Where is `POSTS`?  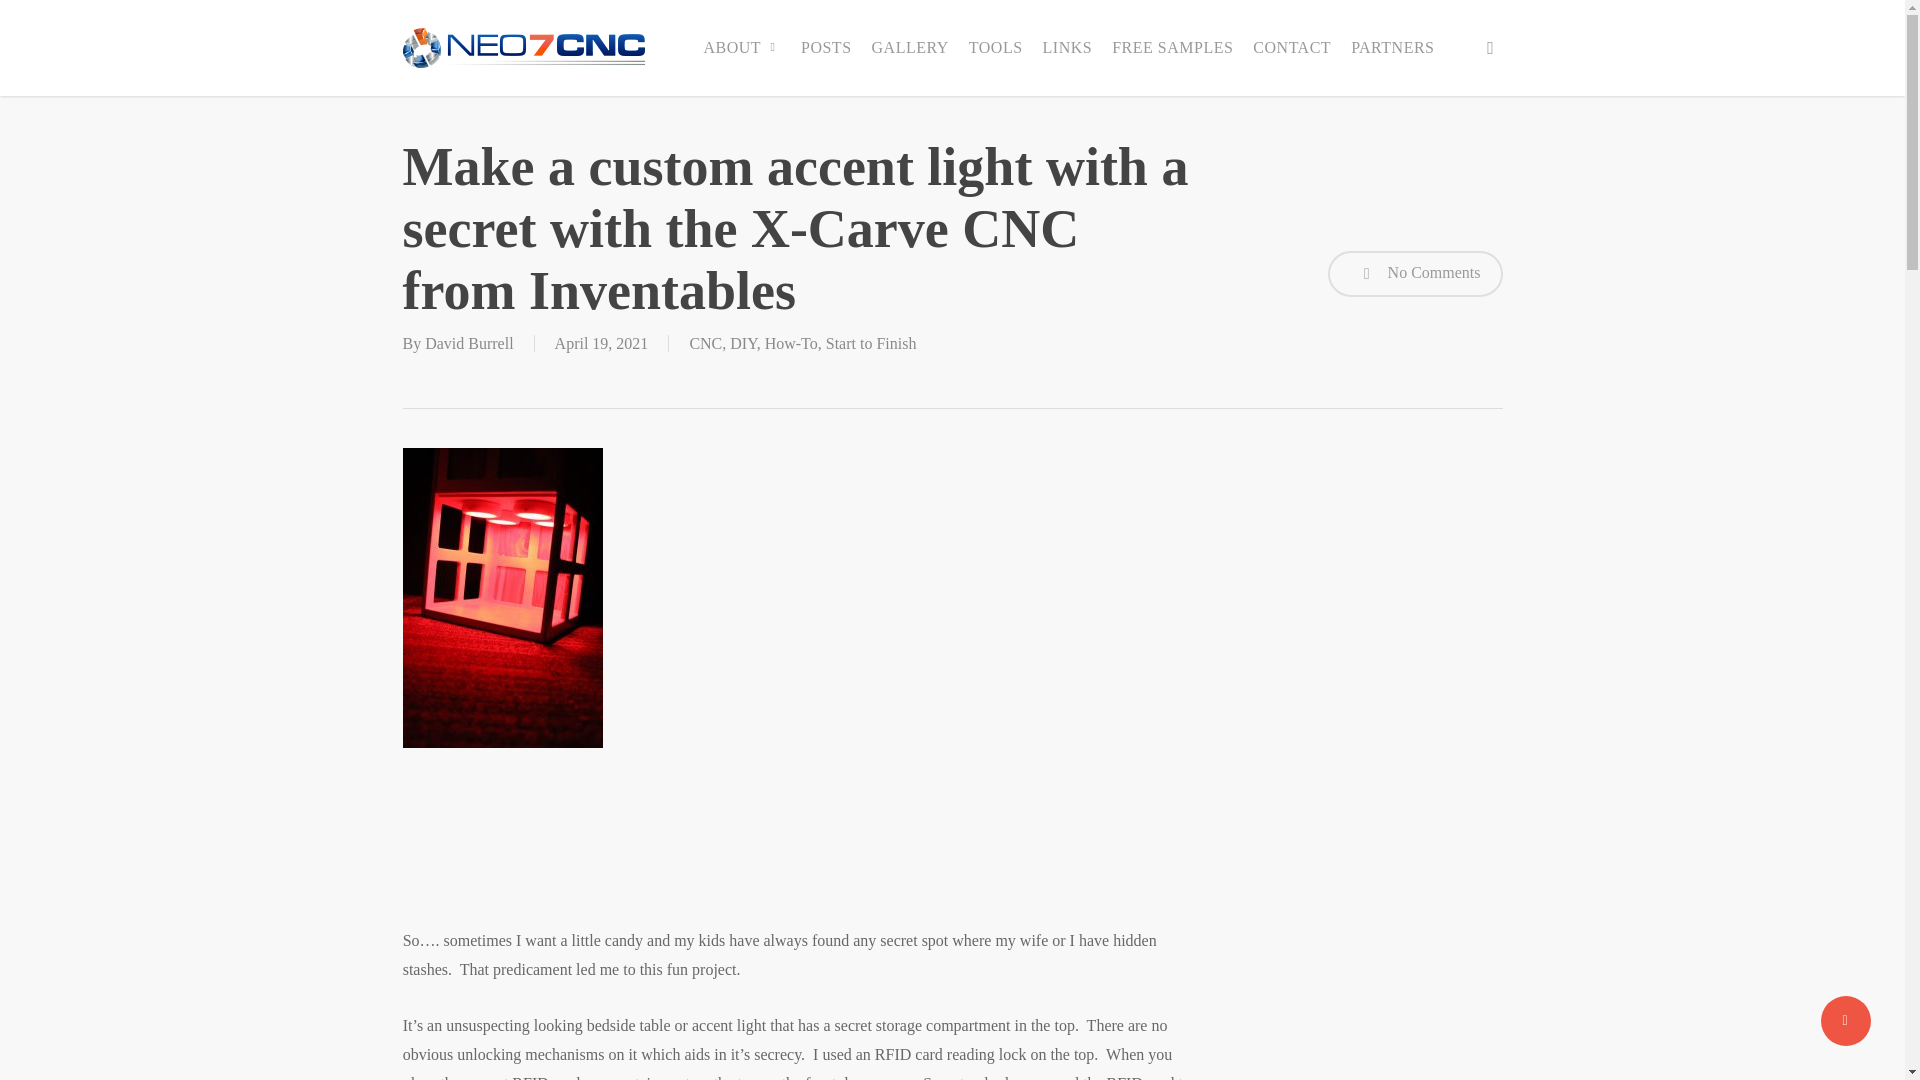 POSTS is located at coordinates (826, 48).